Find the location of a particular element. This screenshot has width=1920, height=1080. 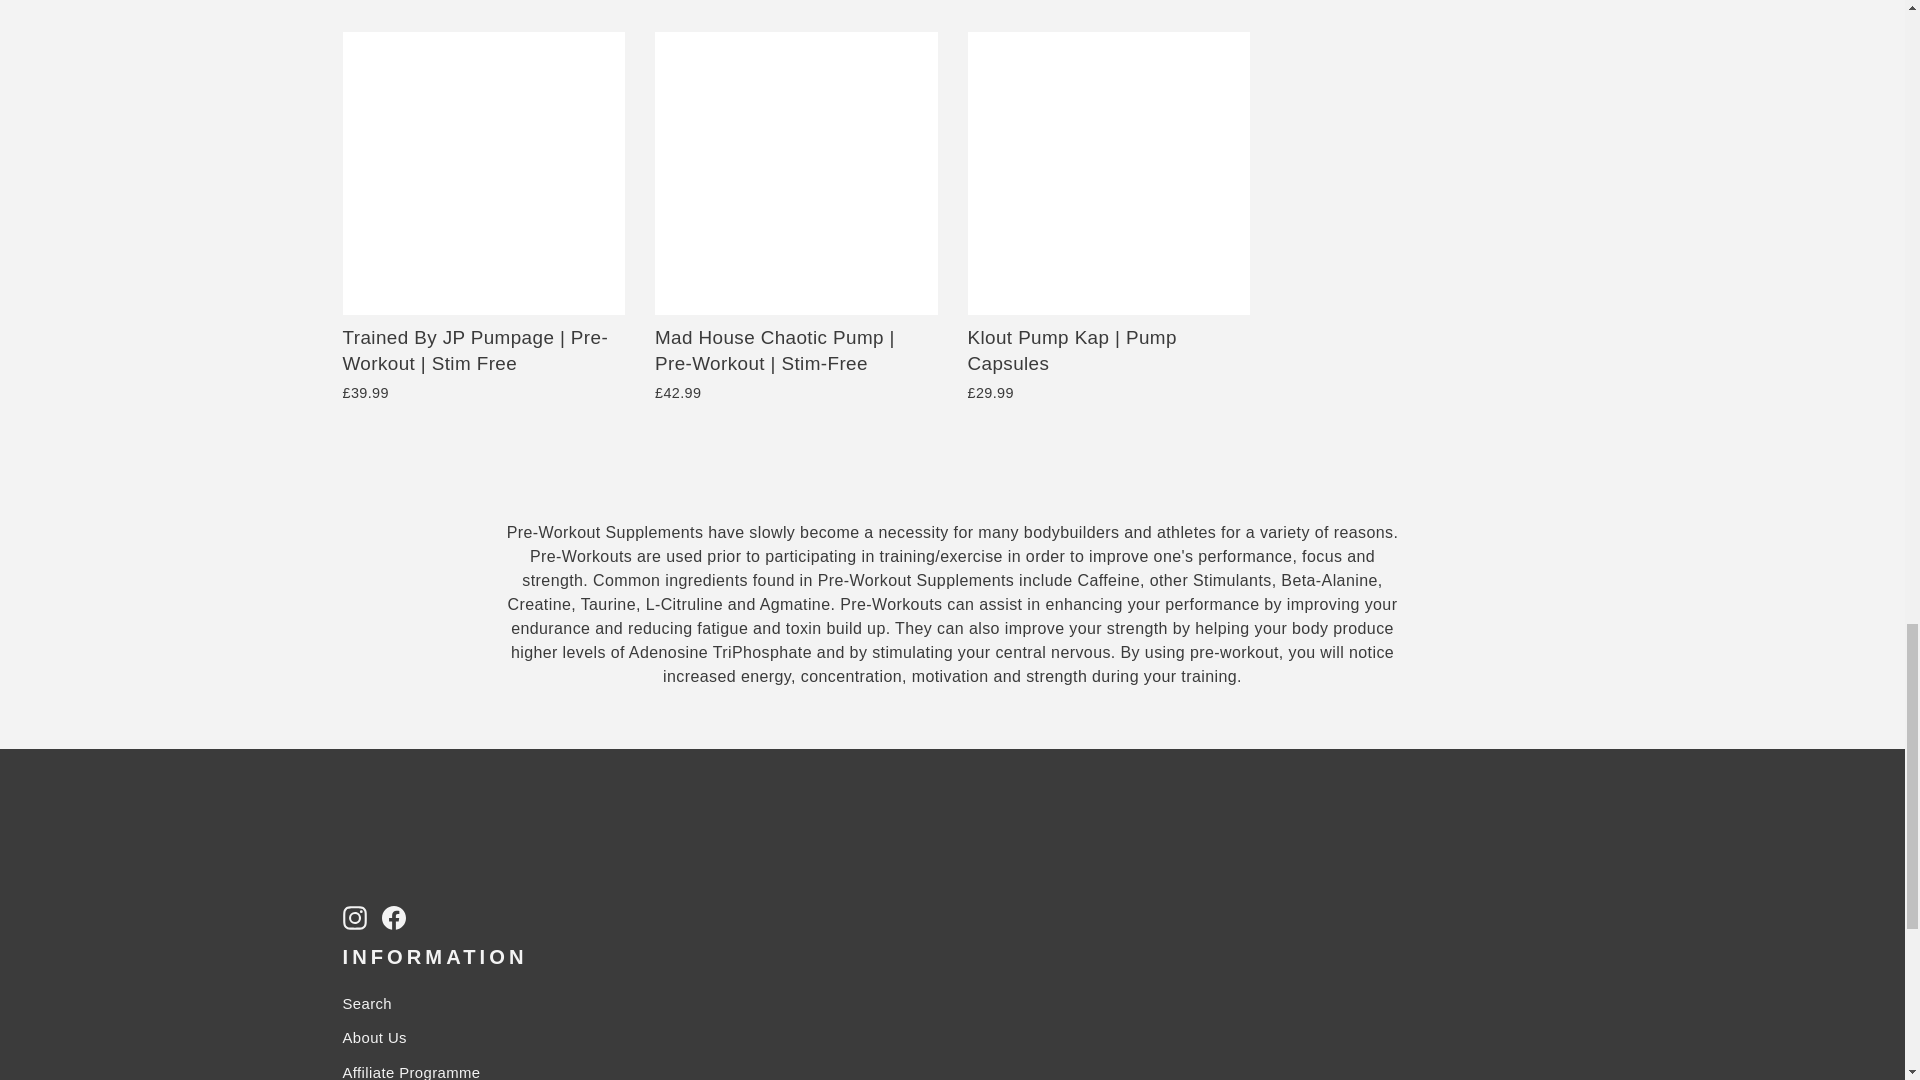

The Supps House LTD  on Facebook is located at coordinates (394, 917).